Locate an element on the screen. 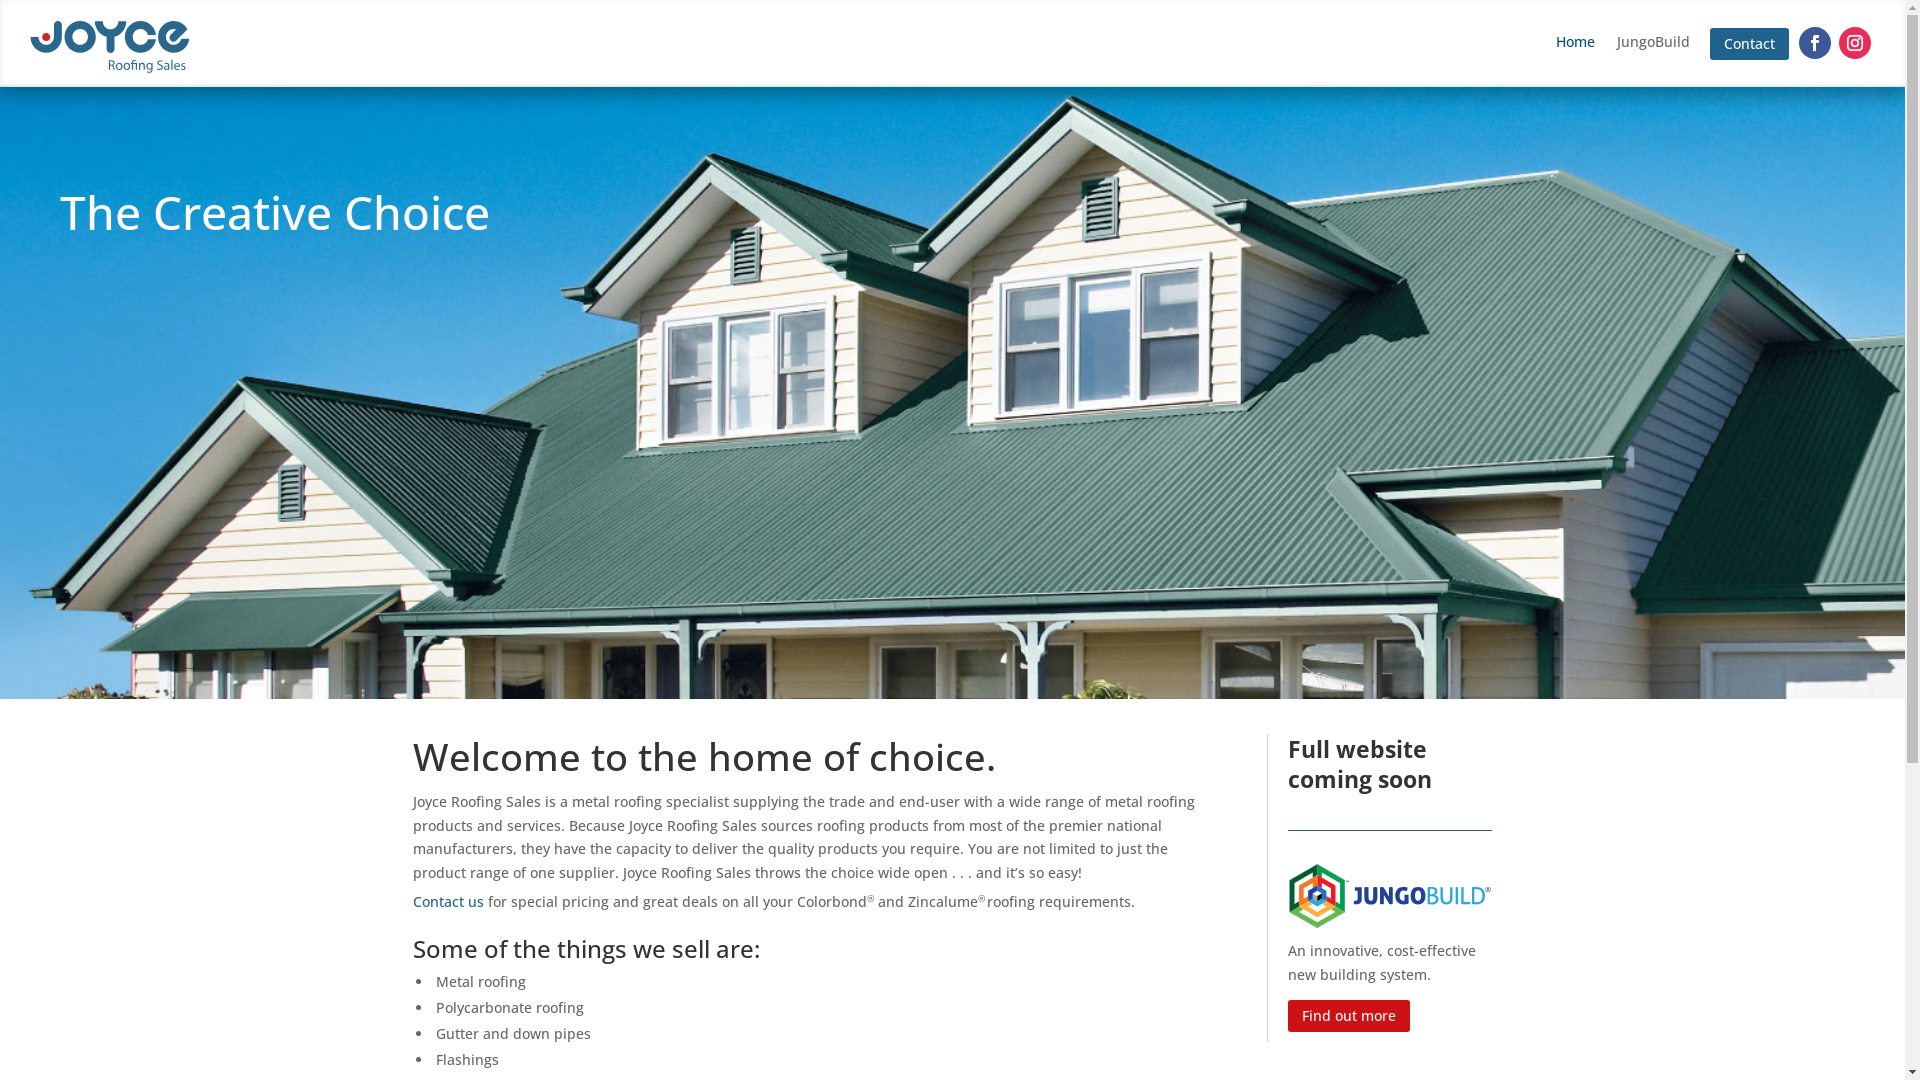 This screenshot has width=1920, height=1080. Contact is located at coordinates (1750, 44).